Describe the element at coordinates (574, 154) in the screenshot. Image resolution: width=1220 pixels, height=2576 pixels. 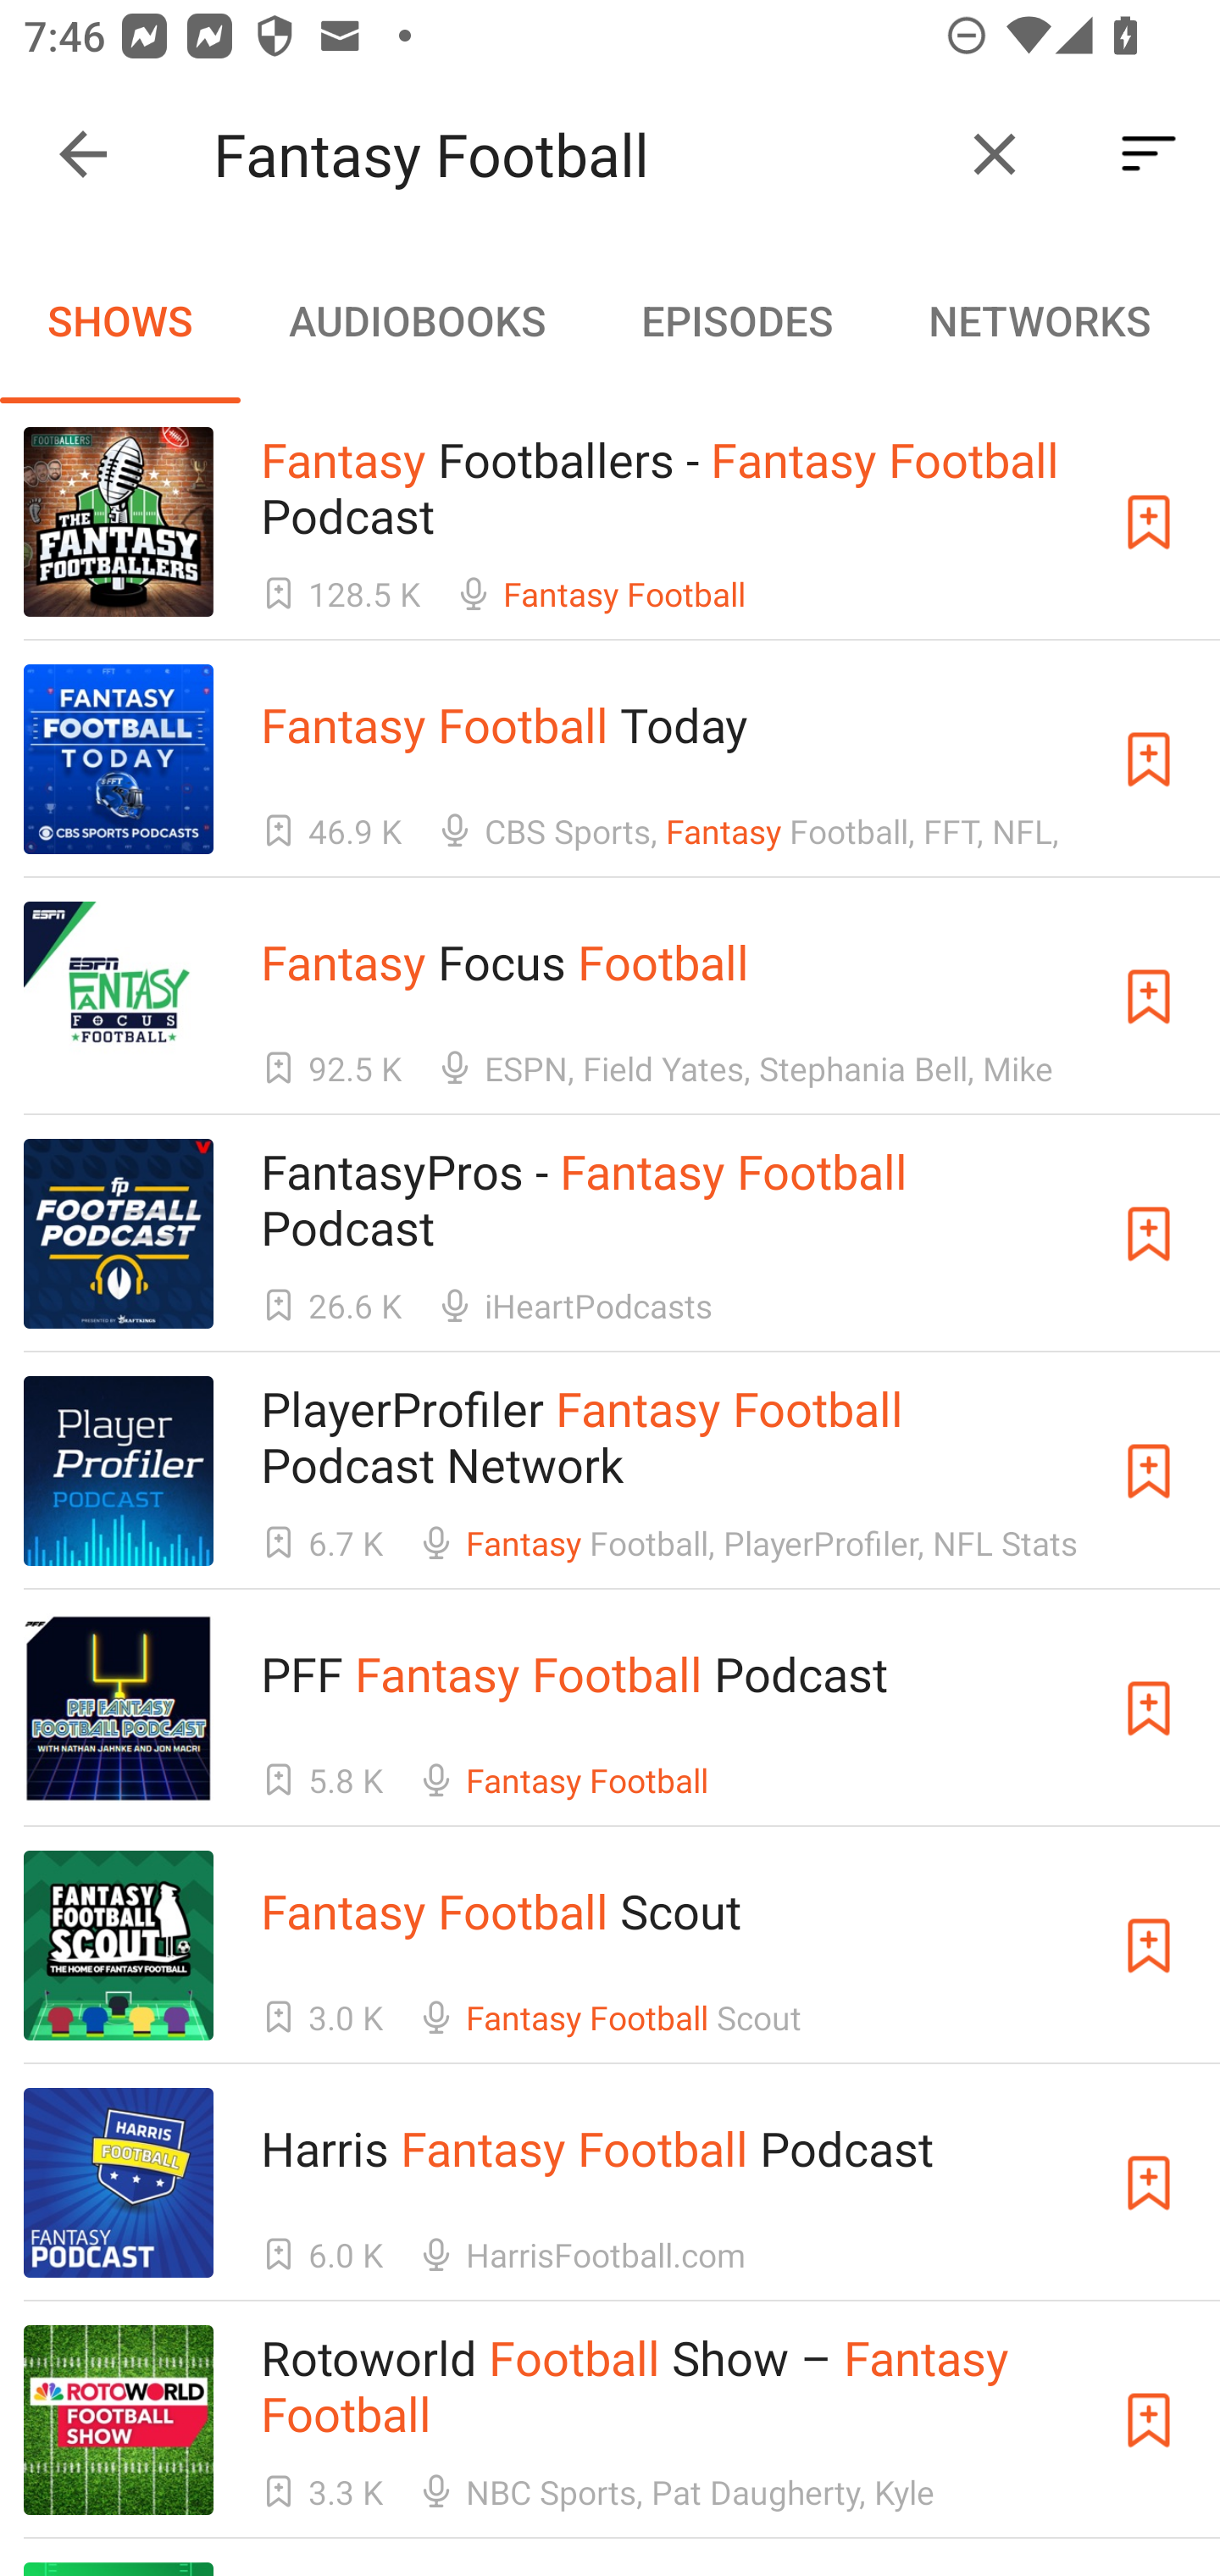
I see `Fantasy Football` at that location.